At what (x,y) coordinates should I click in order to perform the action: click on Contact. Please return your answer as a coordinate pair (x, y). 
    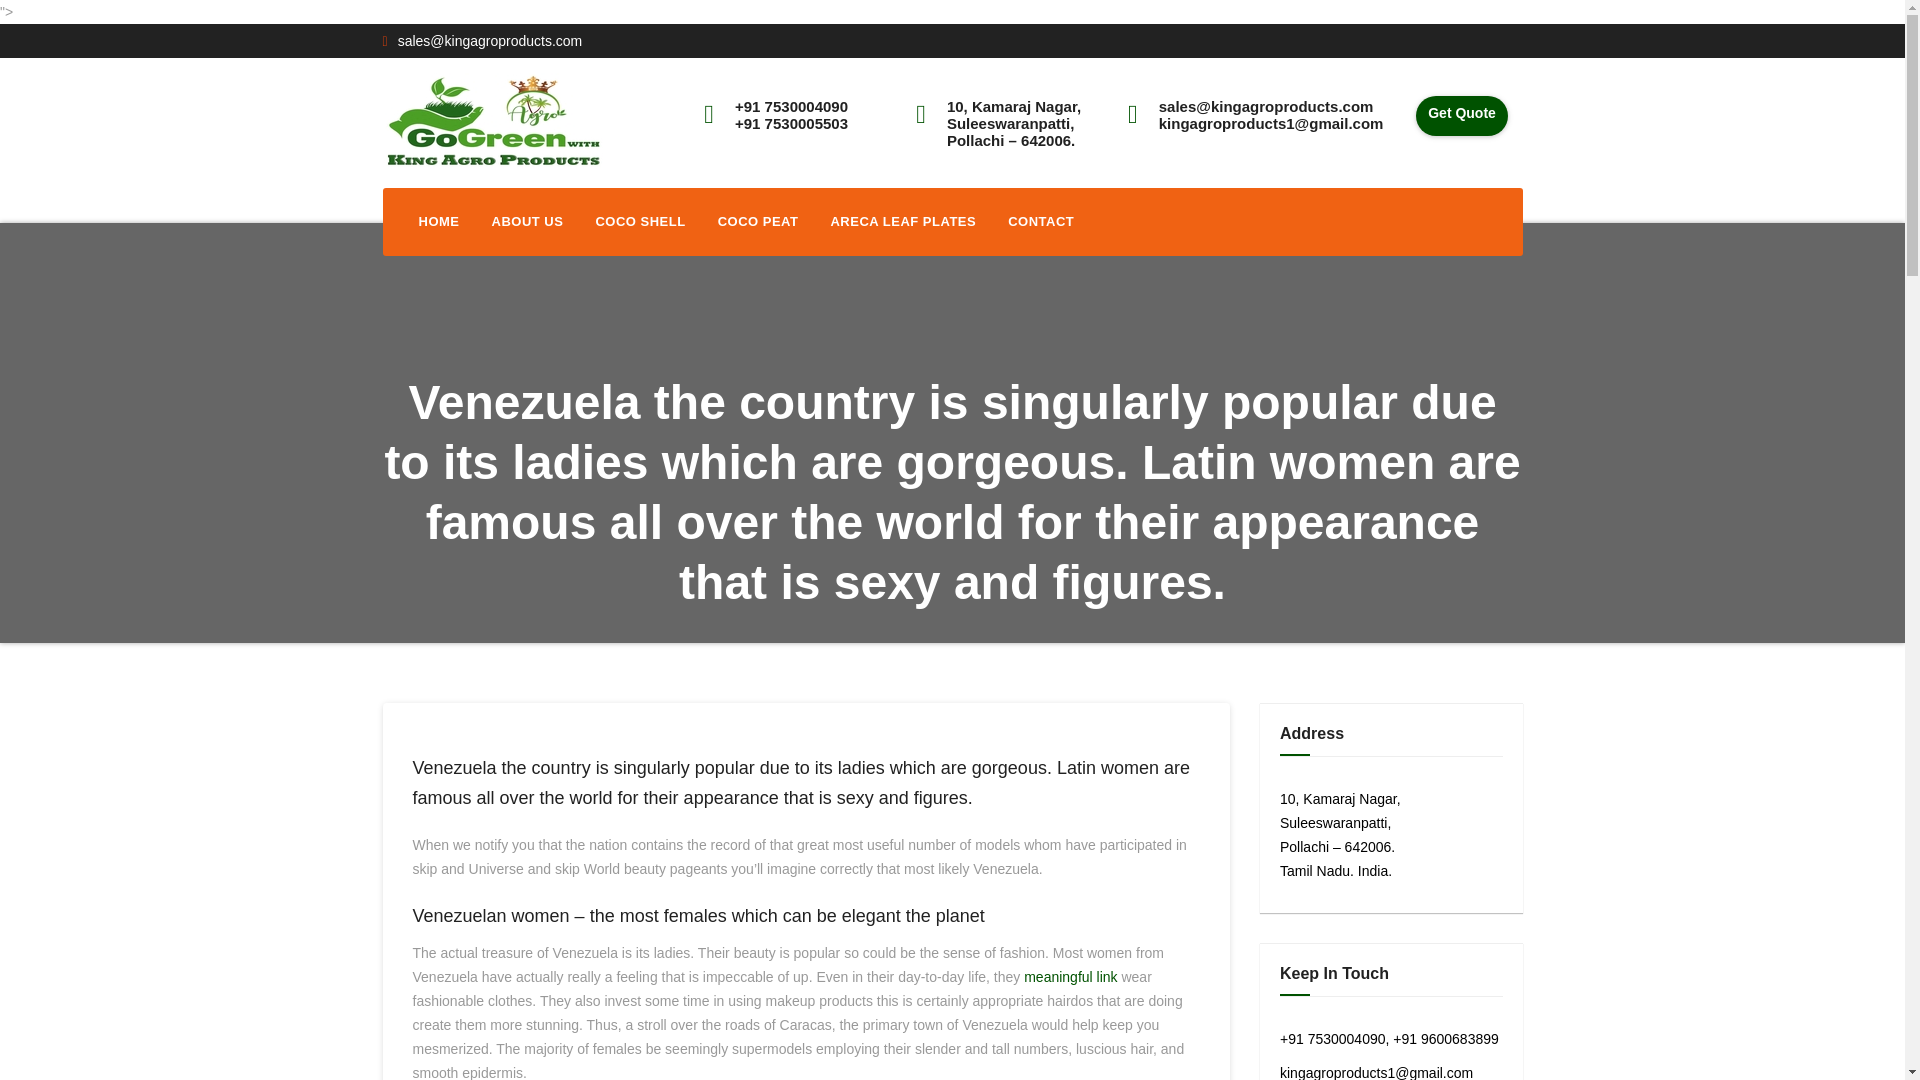
    Looking at the image, I should click on (1041, 221).